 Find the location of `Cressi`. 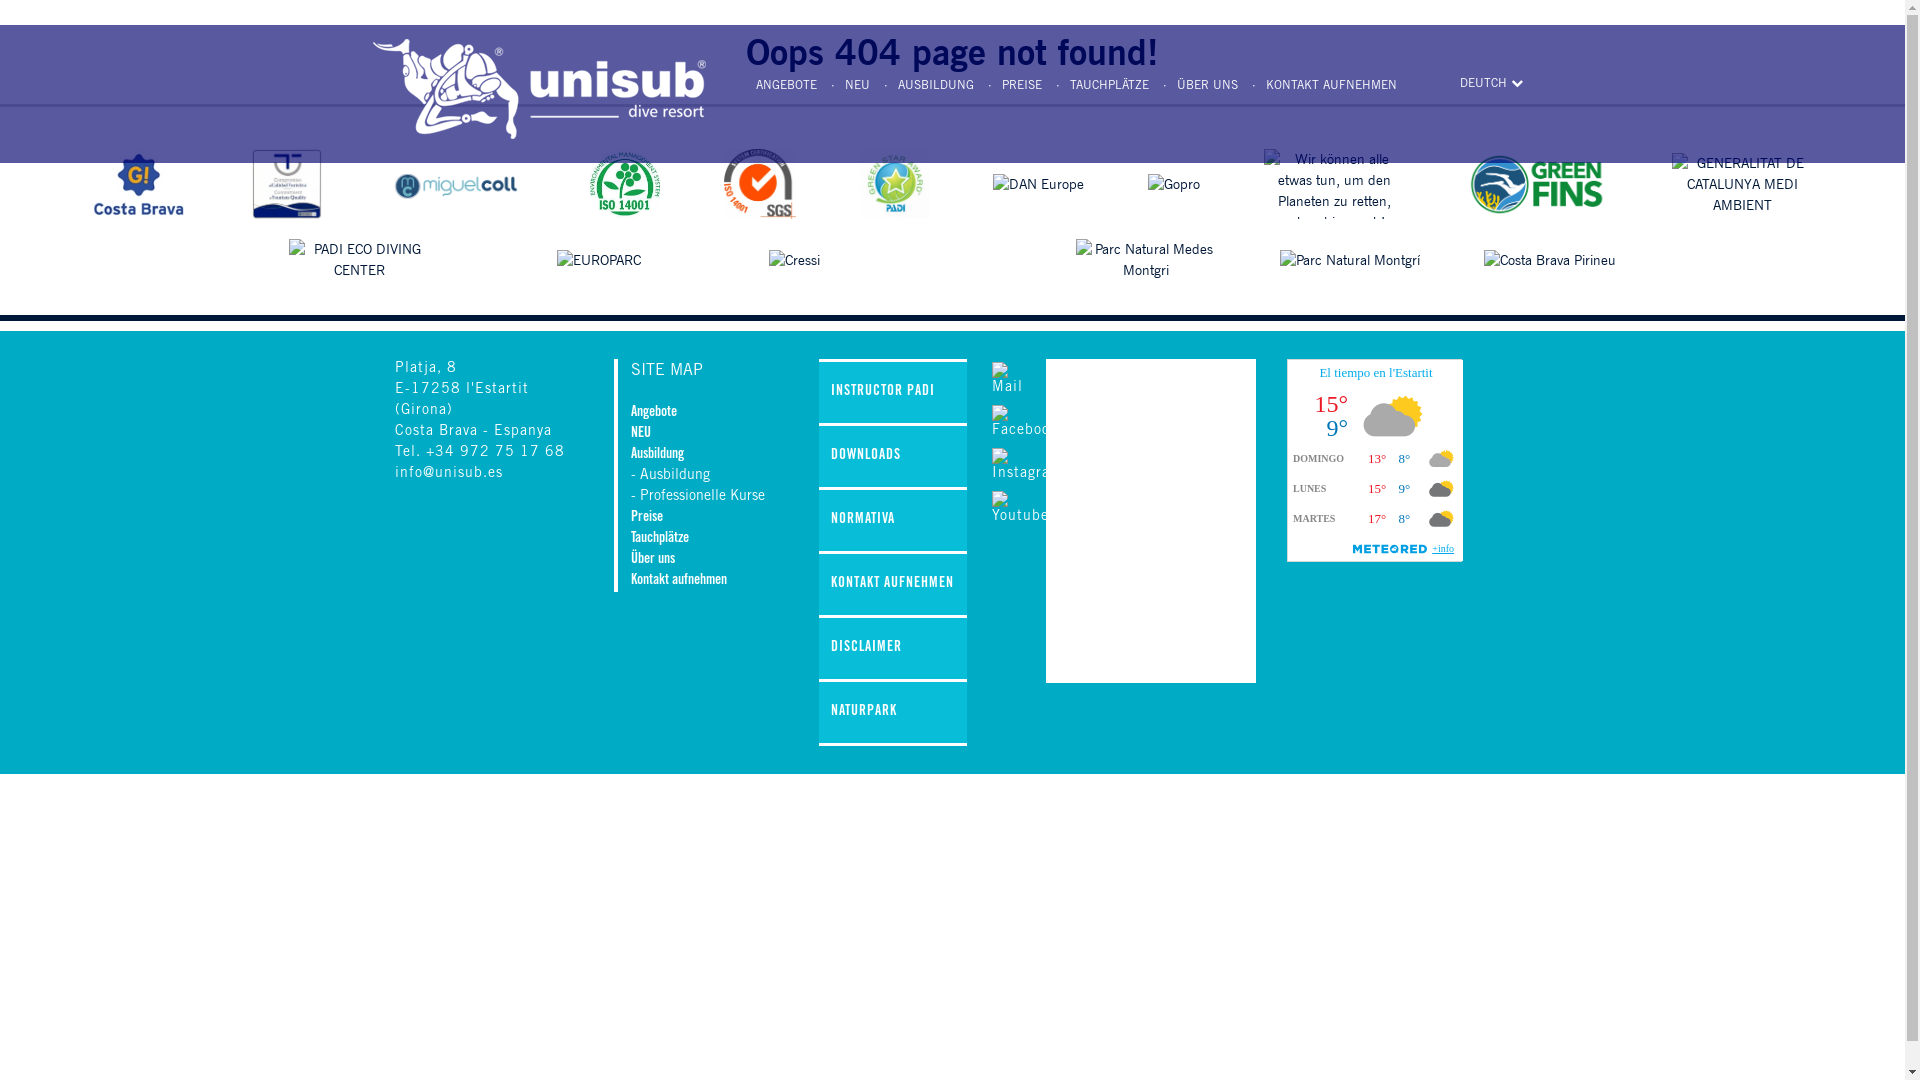

Cressi is located at coordinates (794, 260).